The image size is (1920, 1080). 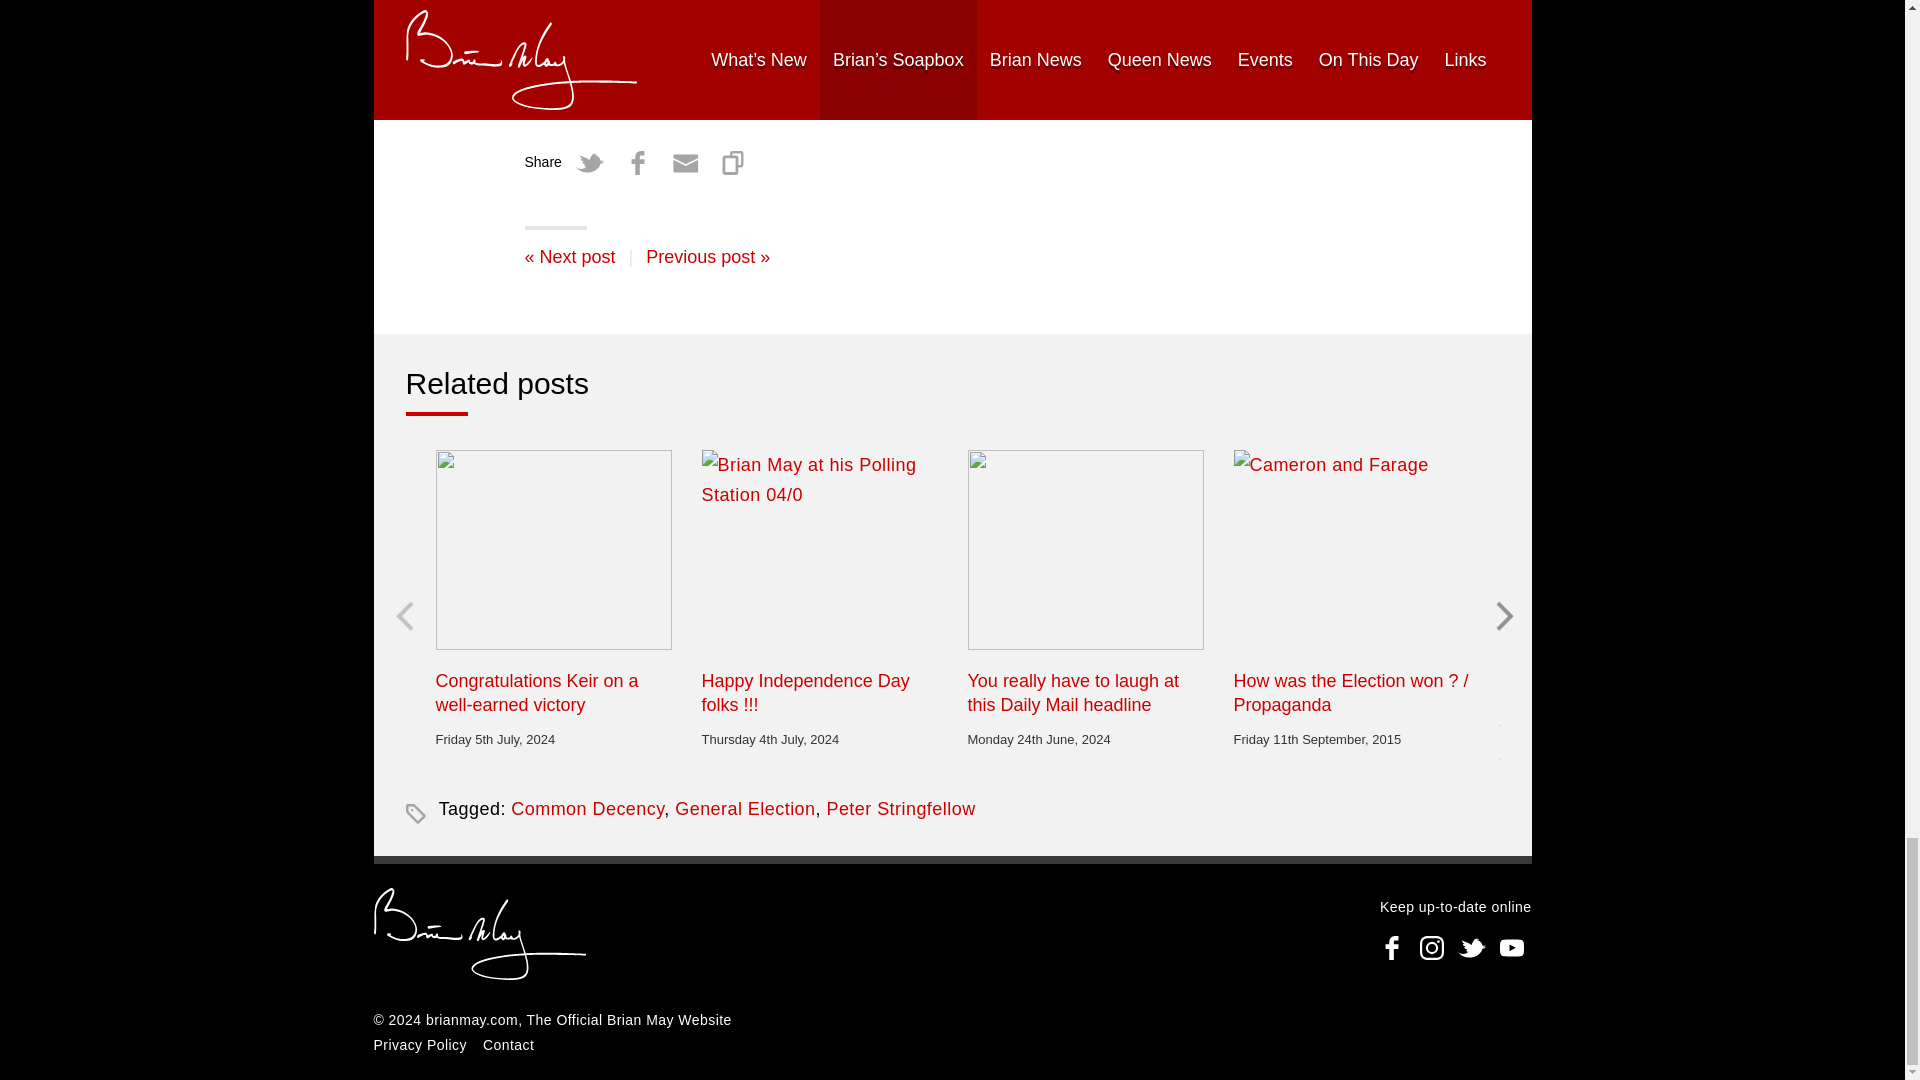 I want to click on Follow BrianMay.com on facebook, so click(x=1392, y=947).